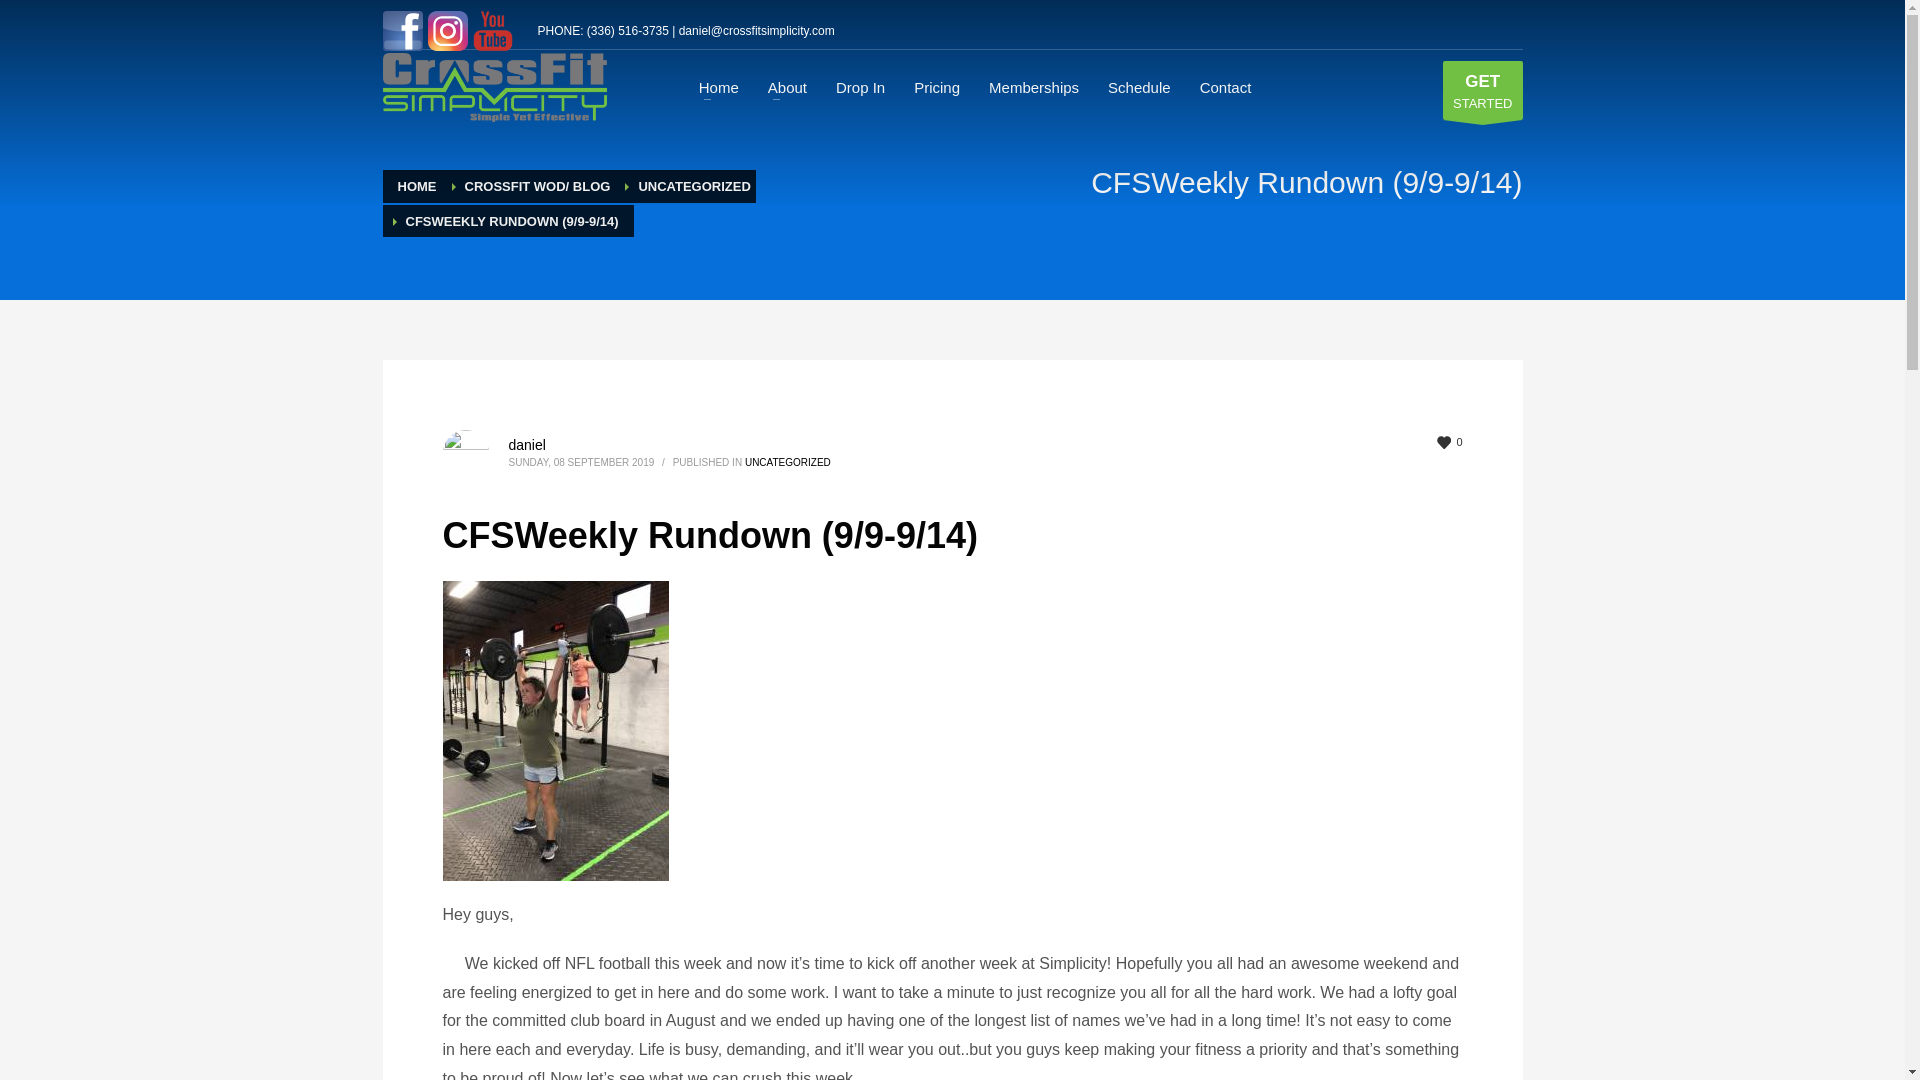  Describe the element at coordinates (1139, 87) in the screenshot. I see `Schedule` at that location.